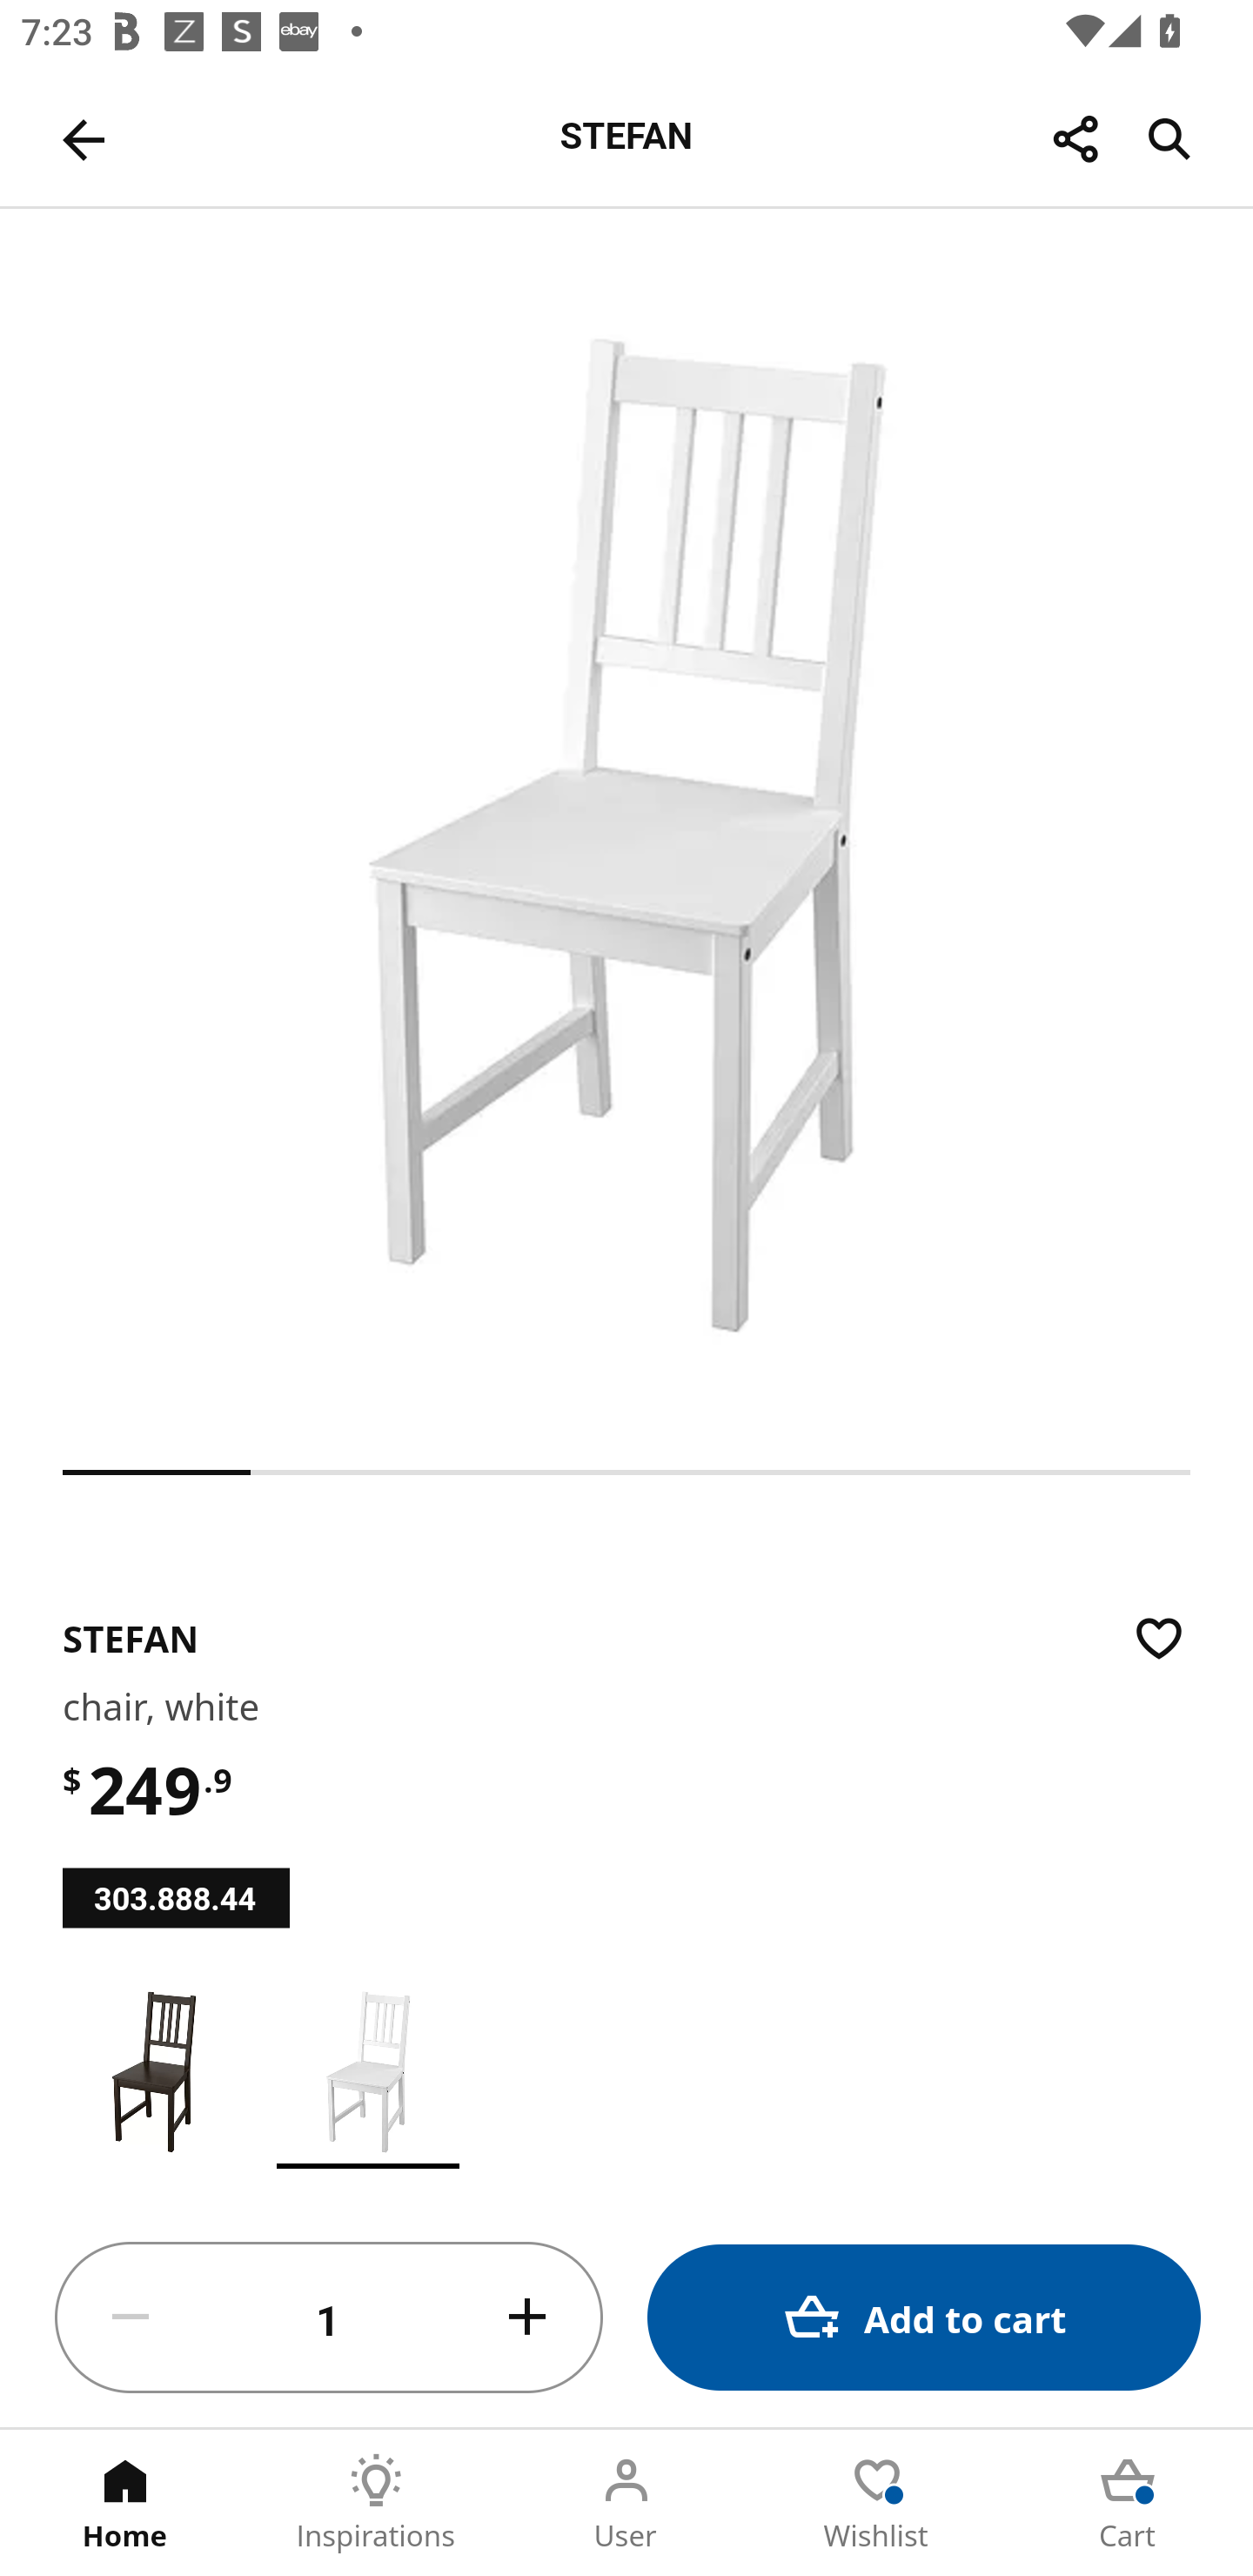 The image size is (1253, 2576). I want to click on Wishlist
Tab 4 of 5, so click(877, 2503).